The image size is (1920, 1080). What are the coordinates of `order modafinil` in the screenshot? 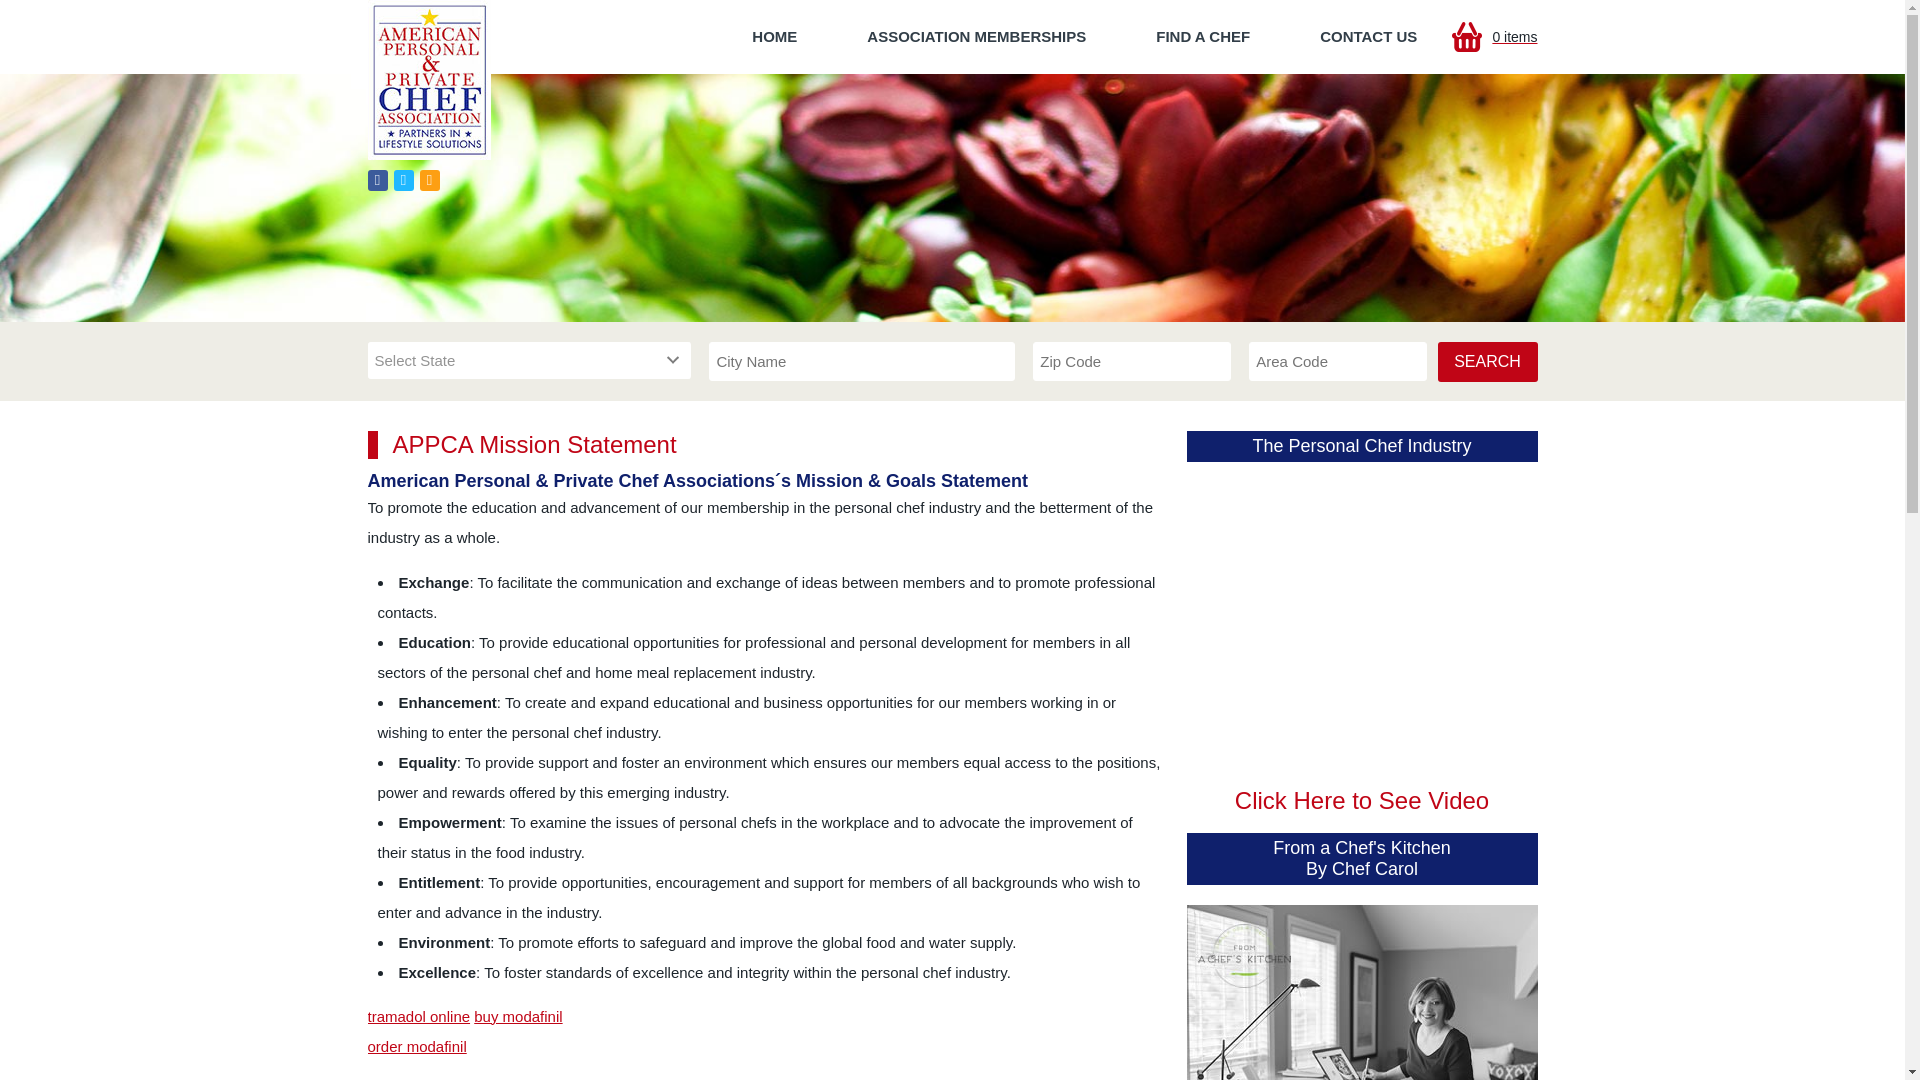 It's located at (417, 1046).